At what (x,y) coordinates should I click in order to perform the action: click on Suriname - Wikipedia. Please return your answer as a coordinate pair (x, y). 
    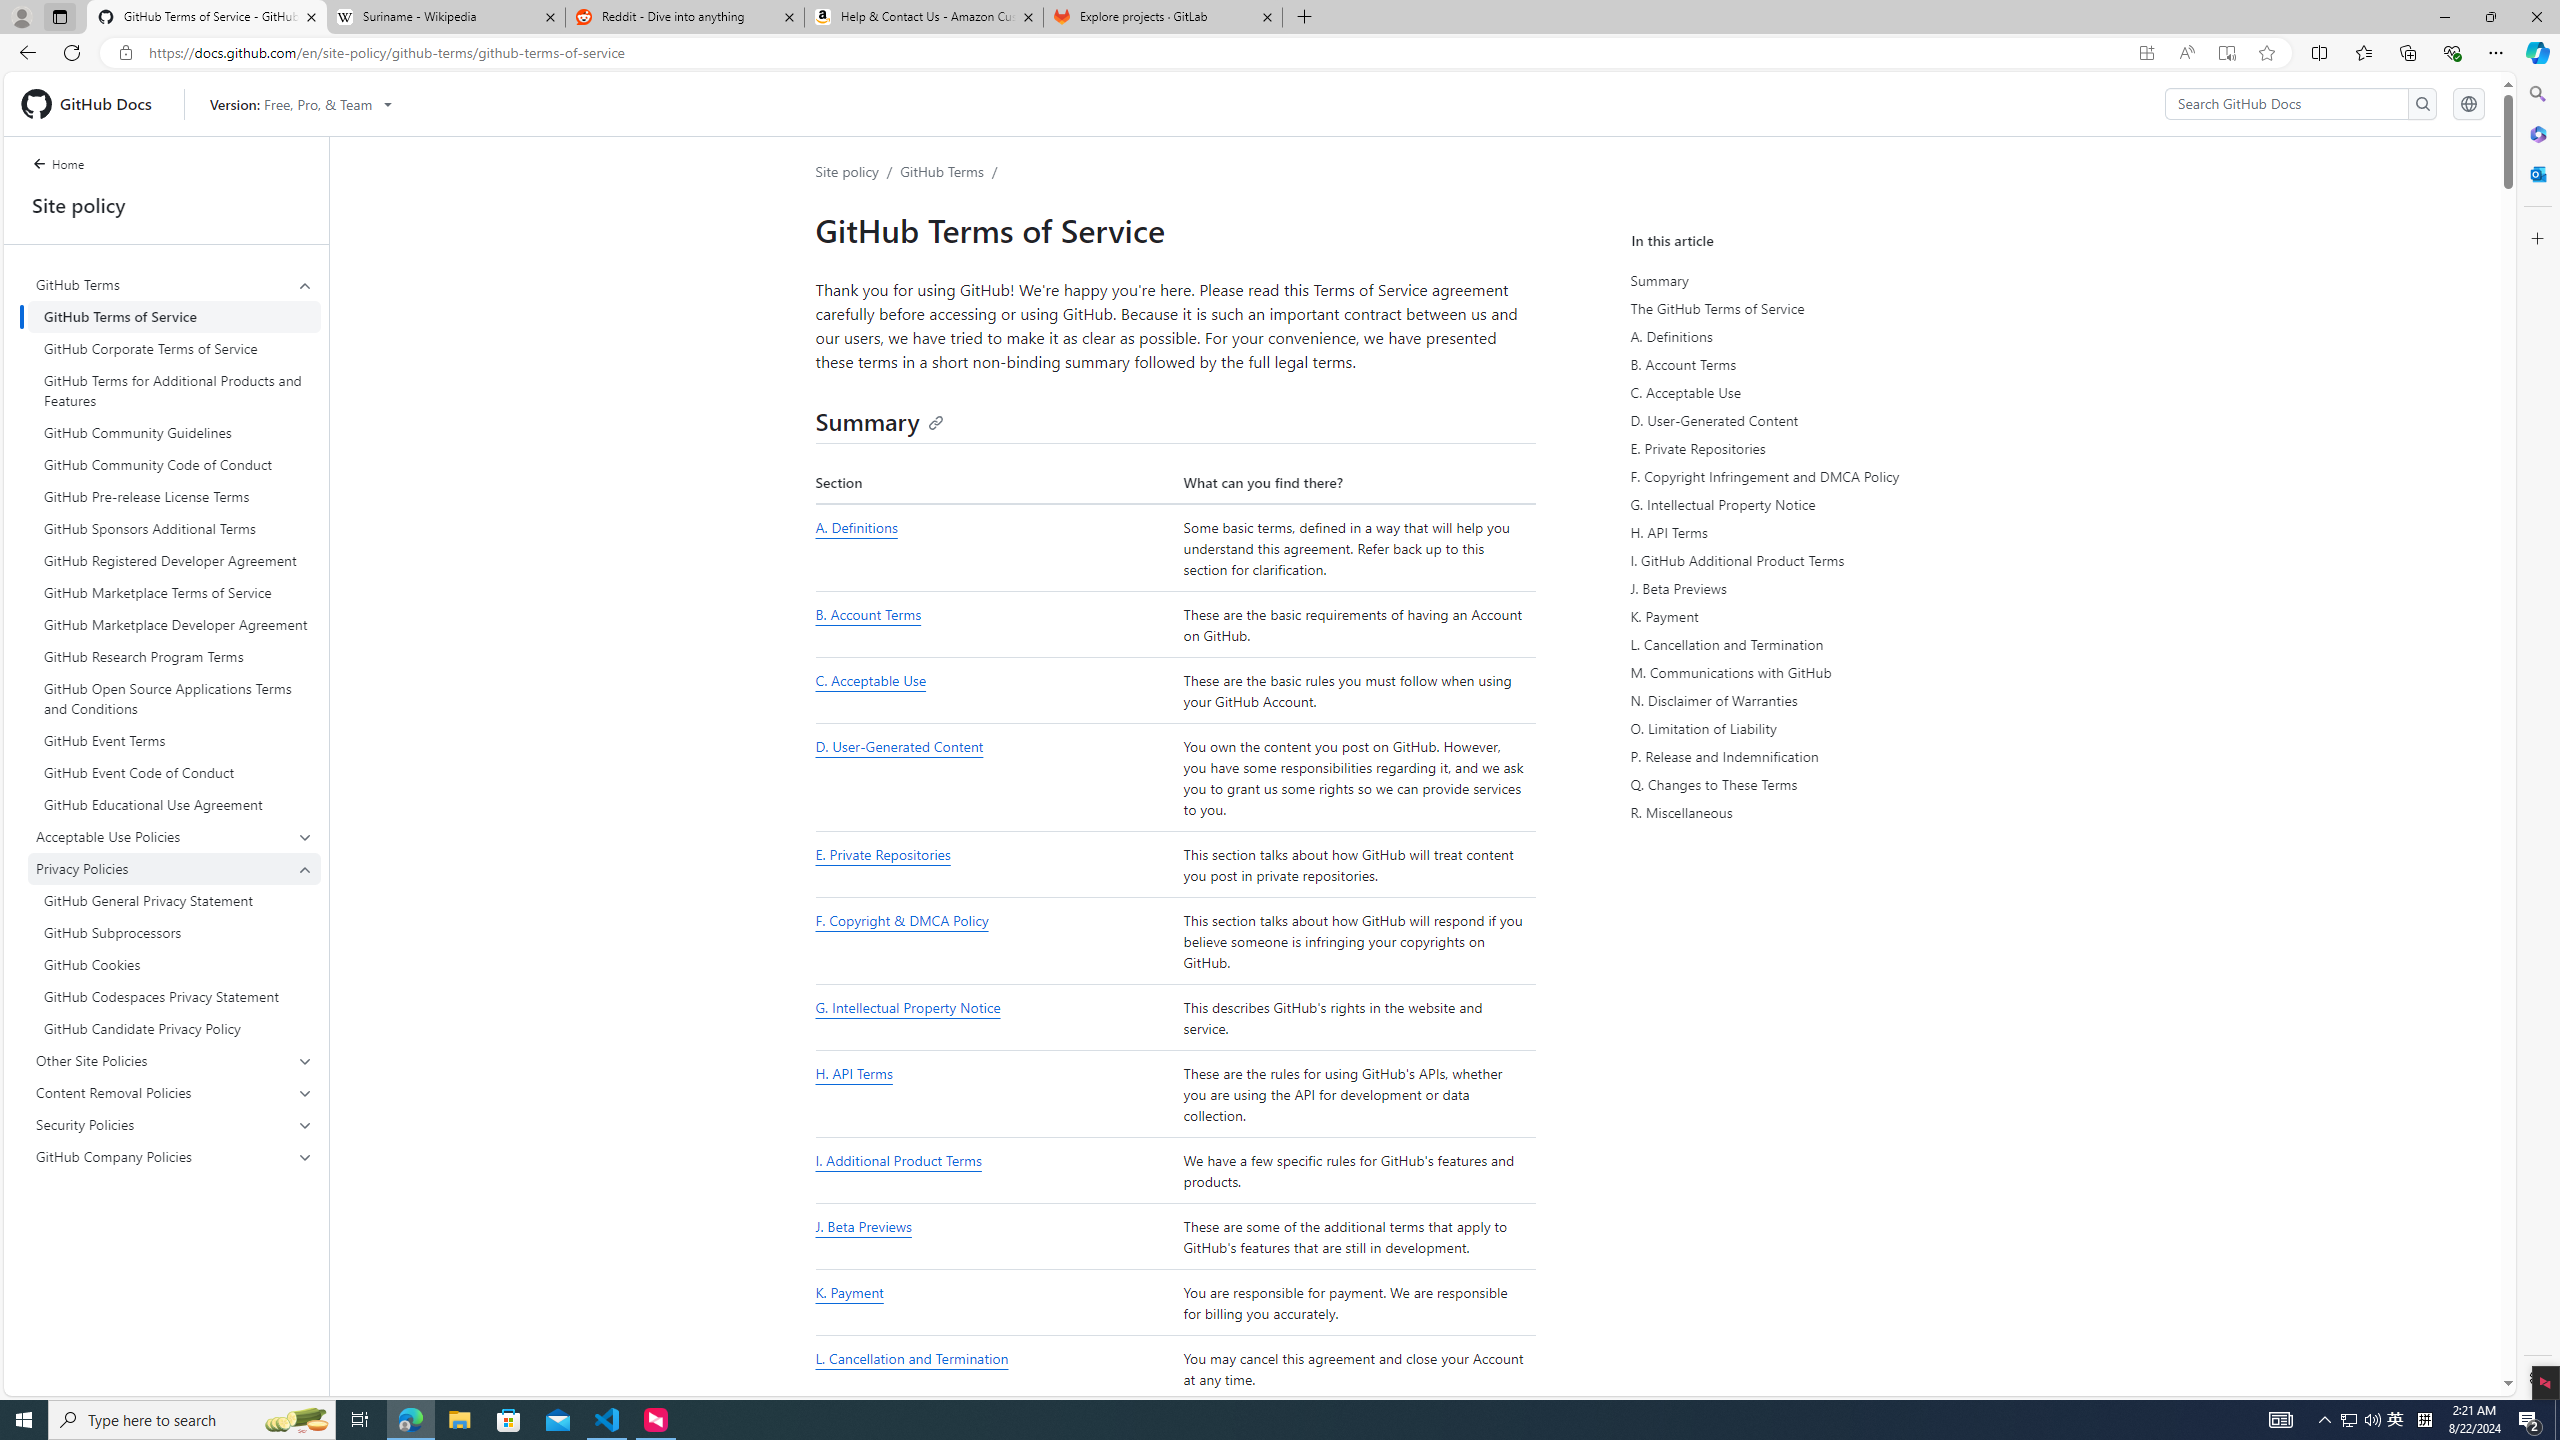
    Looking at the image, I should click on (445, 17).